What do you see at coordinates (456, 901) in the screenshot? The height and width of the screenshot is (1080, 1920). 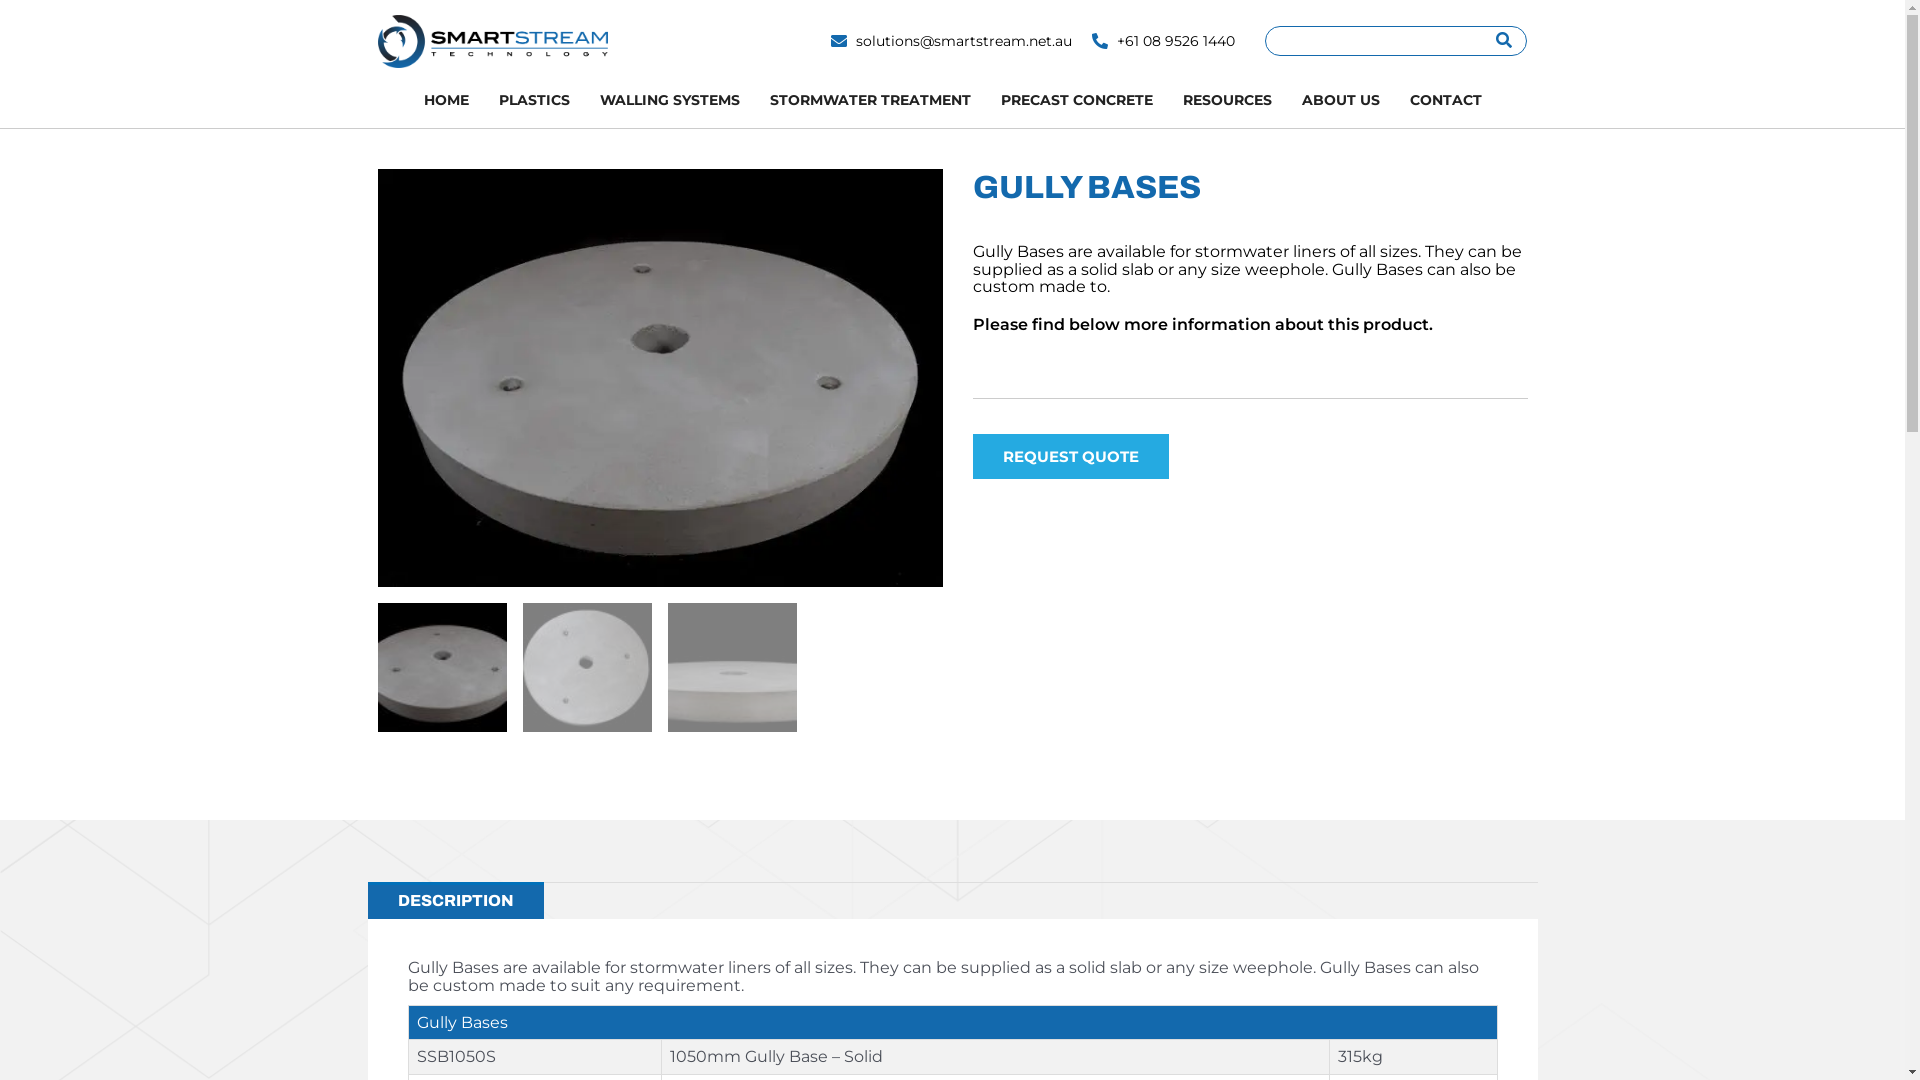 I see `DESCRIPTION` at bounding box center [456, 901].